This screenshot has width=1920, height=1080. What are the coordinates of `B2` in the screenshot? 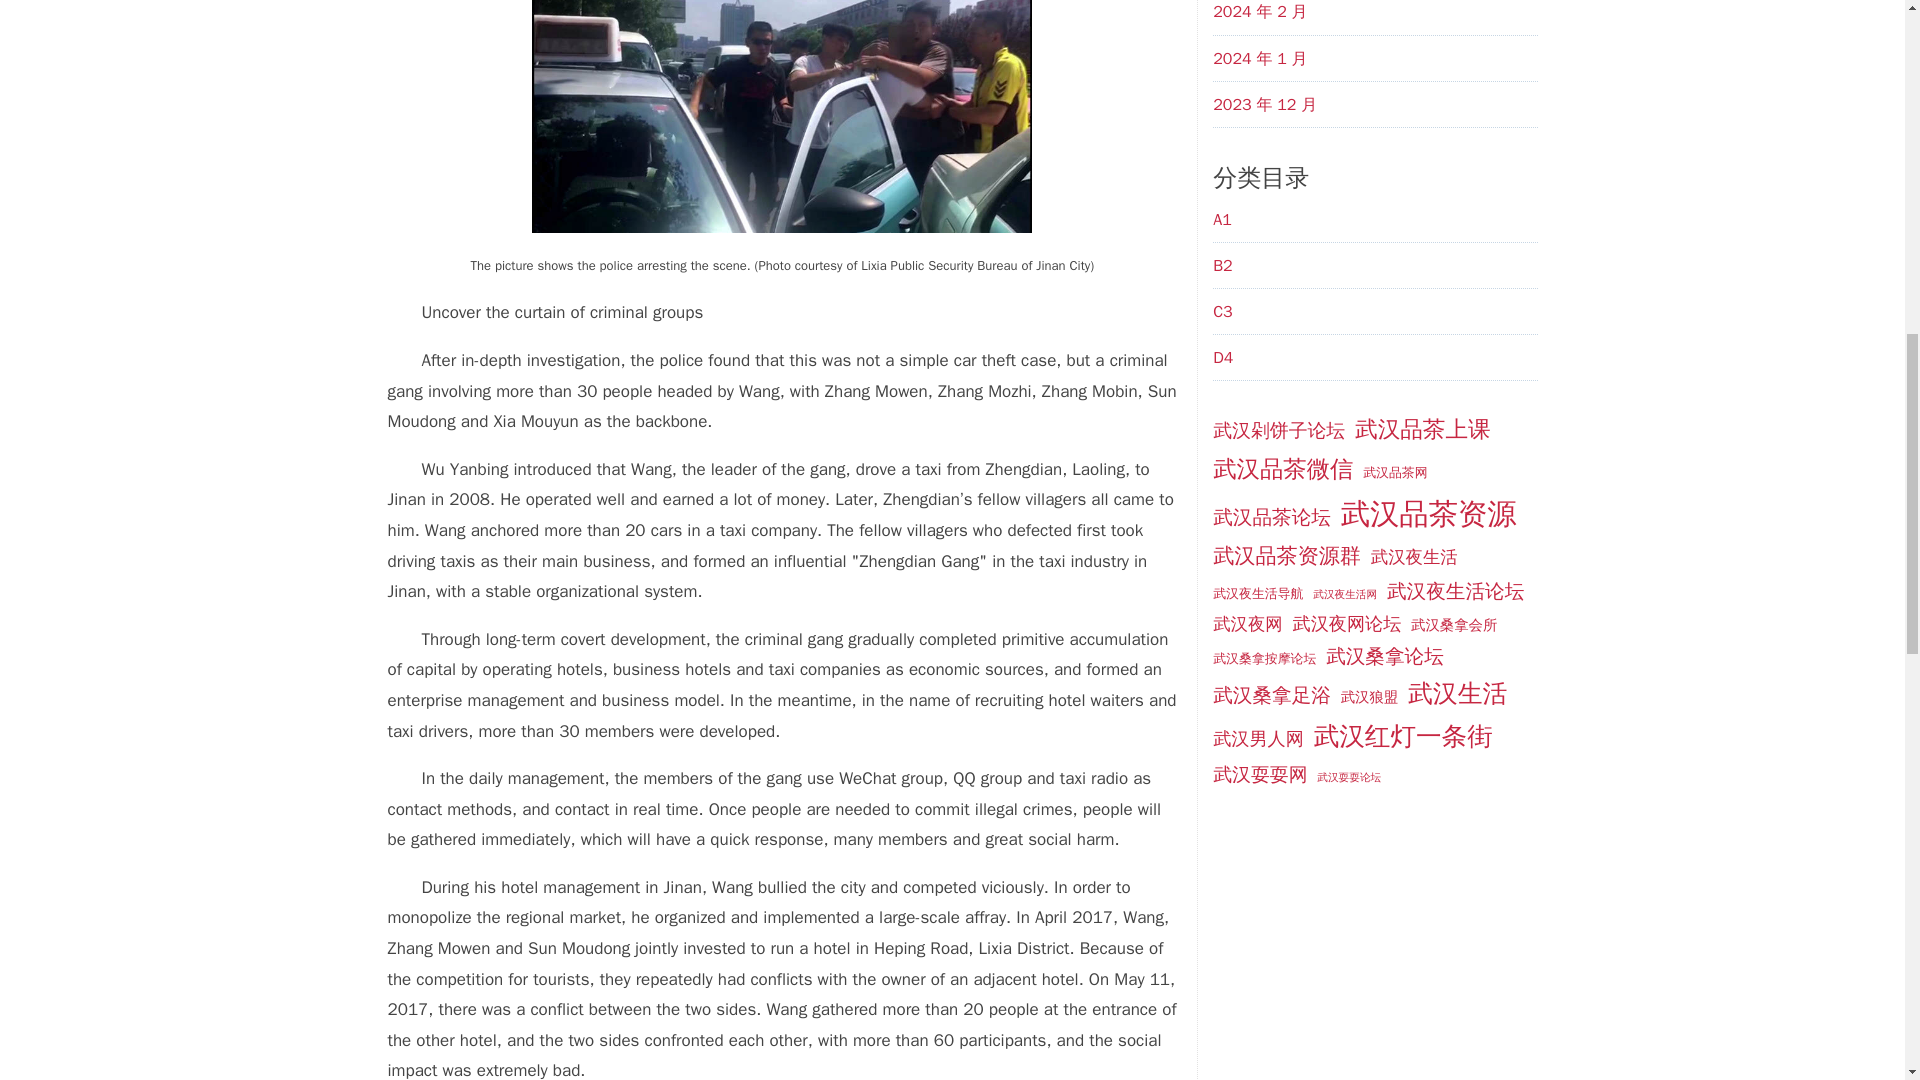 It's located at (1222, 266).